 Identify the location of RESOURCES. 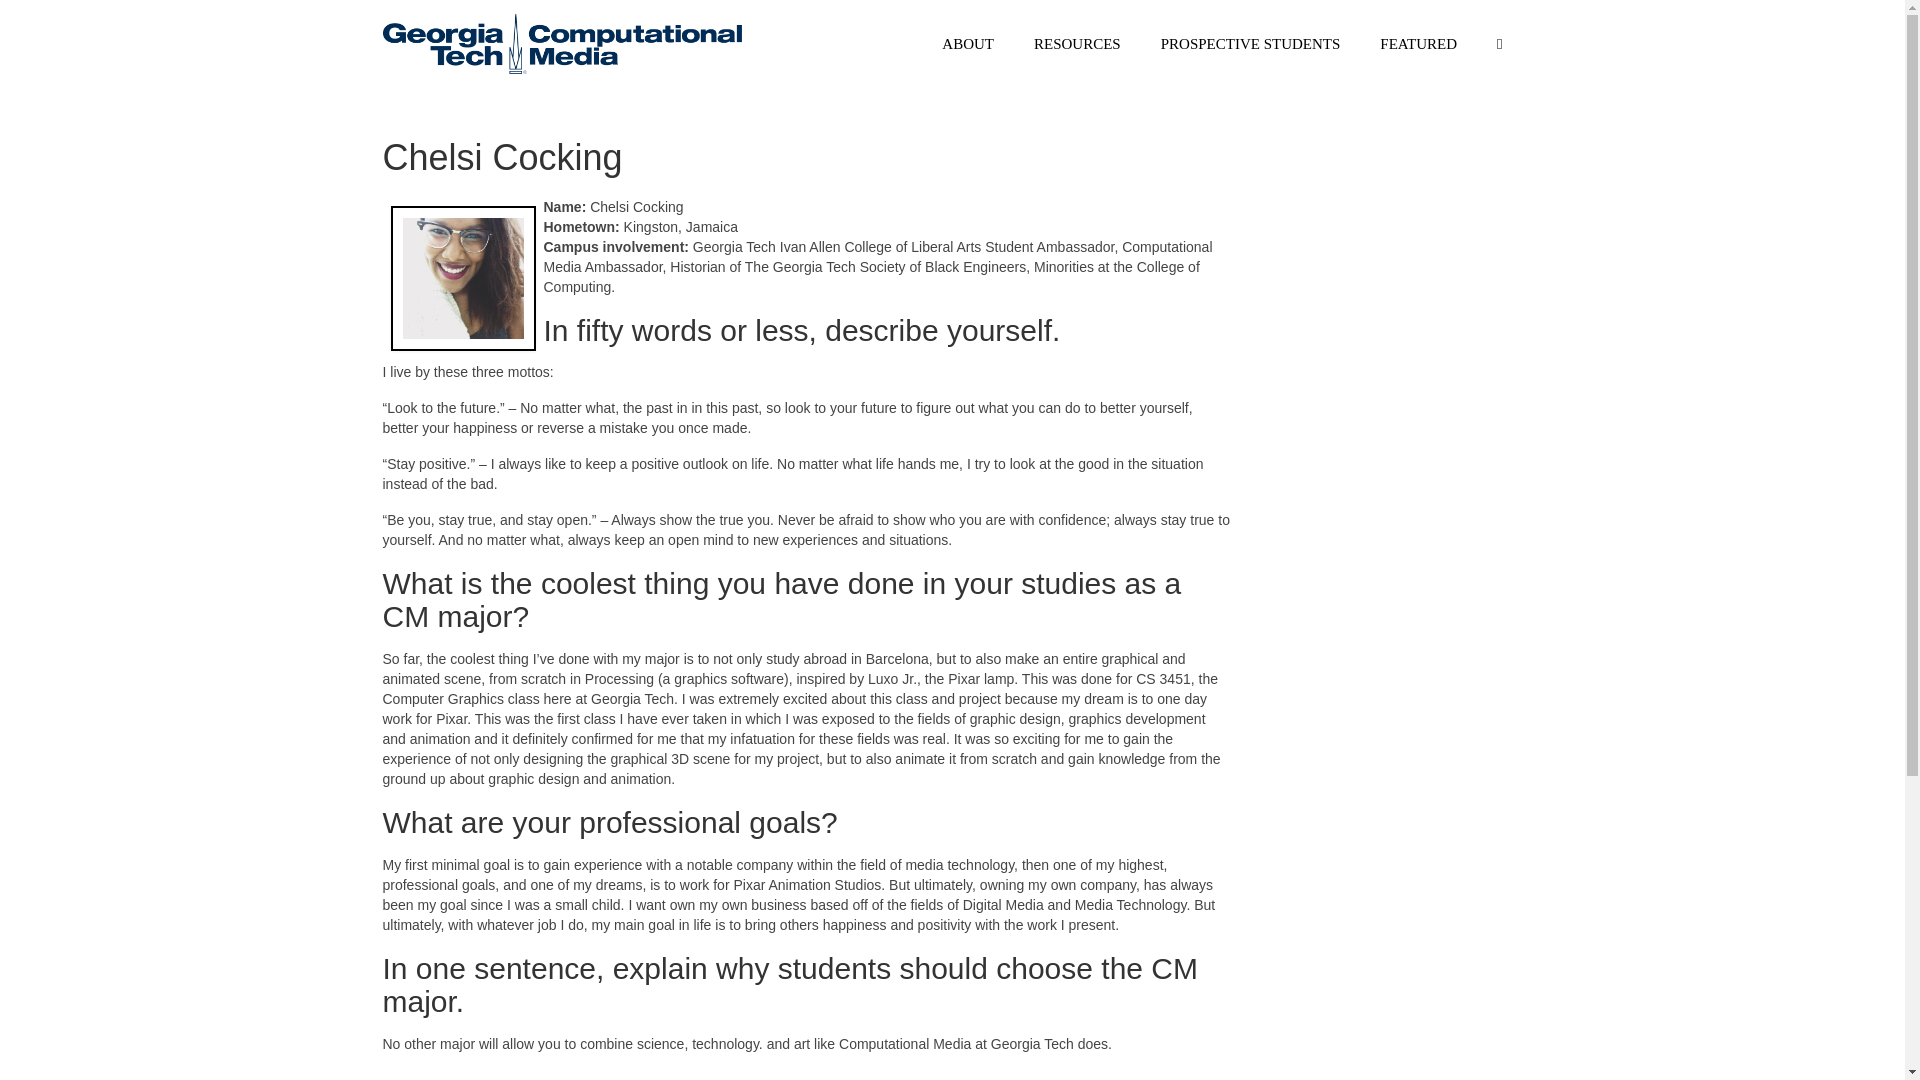
(1076, 44).